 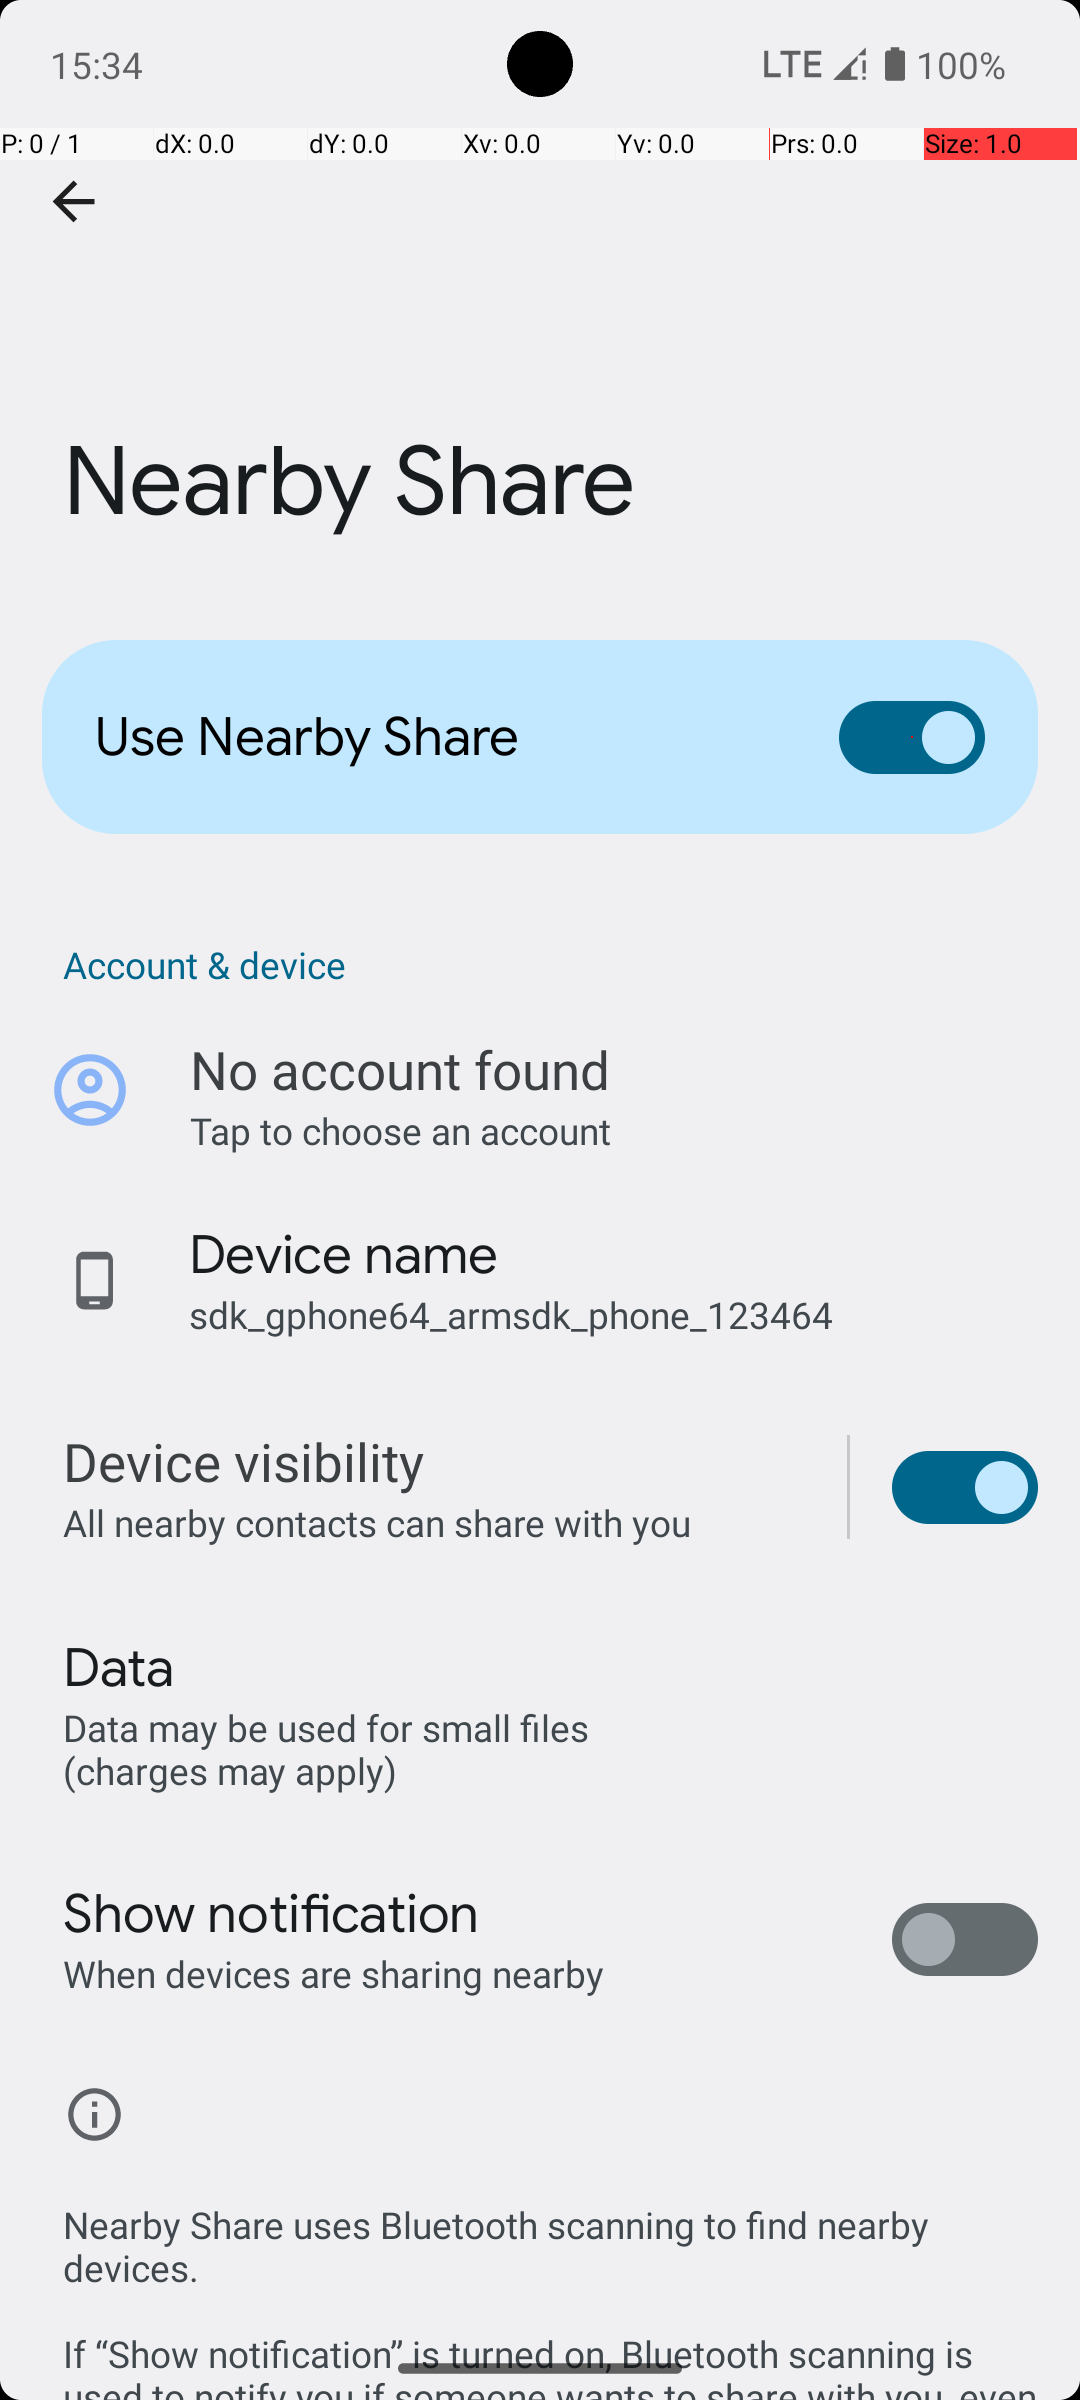 What do you see at coordinates (614, 1130) in the screenshot?
I see `Tap to choose an account` at bounding box center [614, 1130].